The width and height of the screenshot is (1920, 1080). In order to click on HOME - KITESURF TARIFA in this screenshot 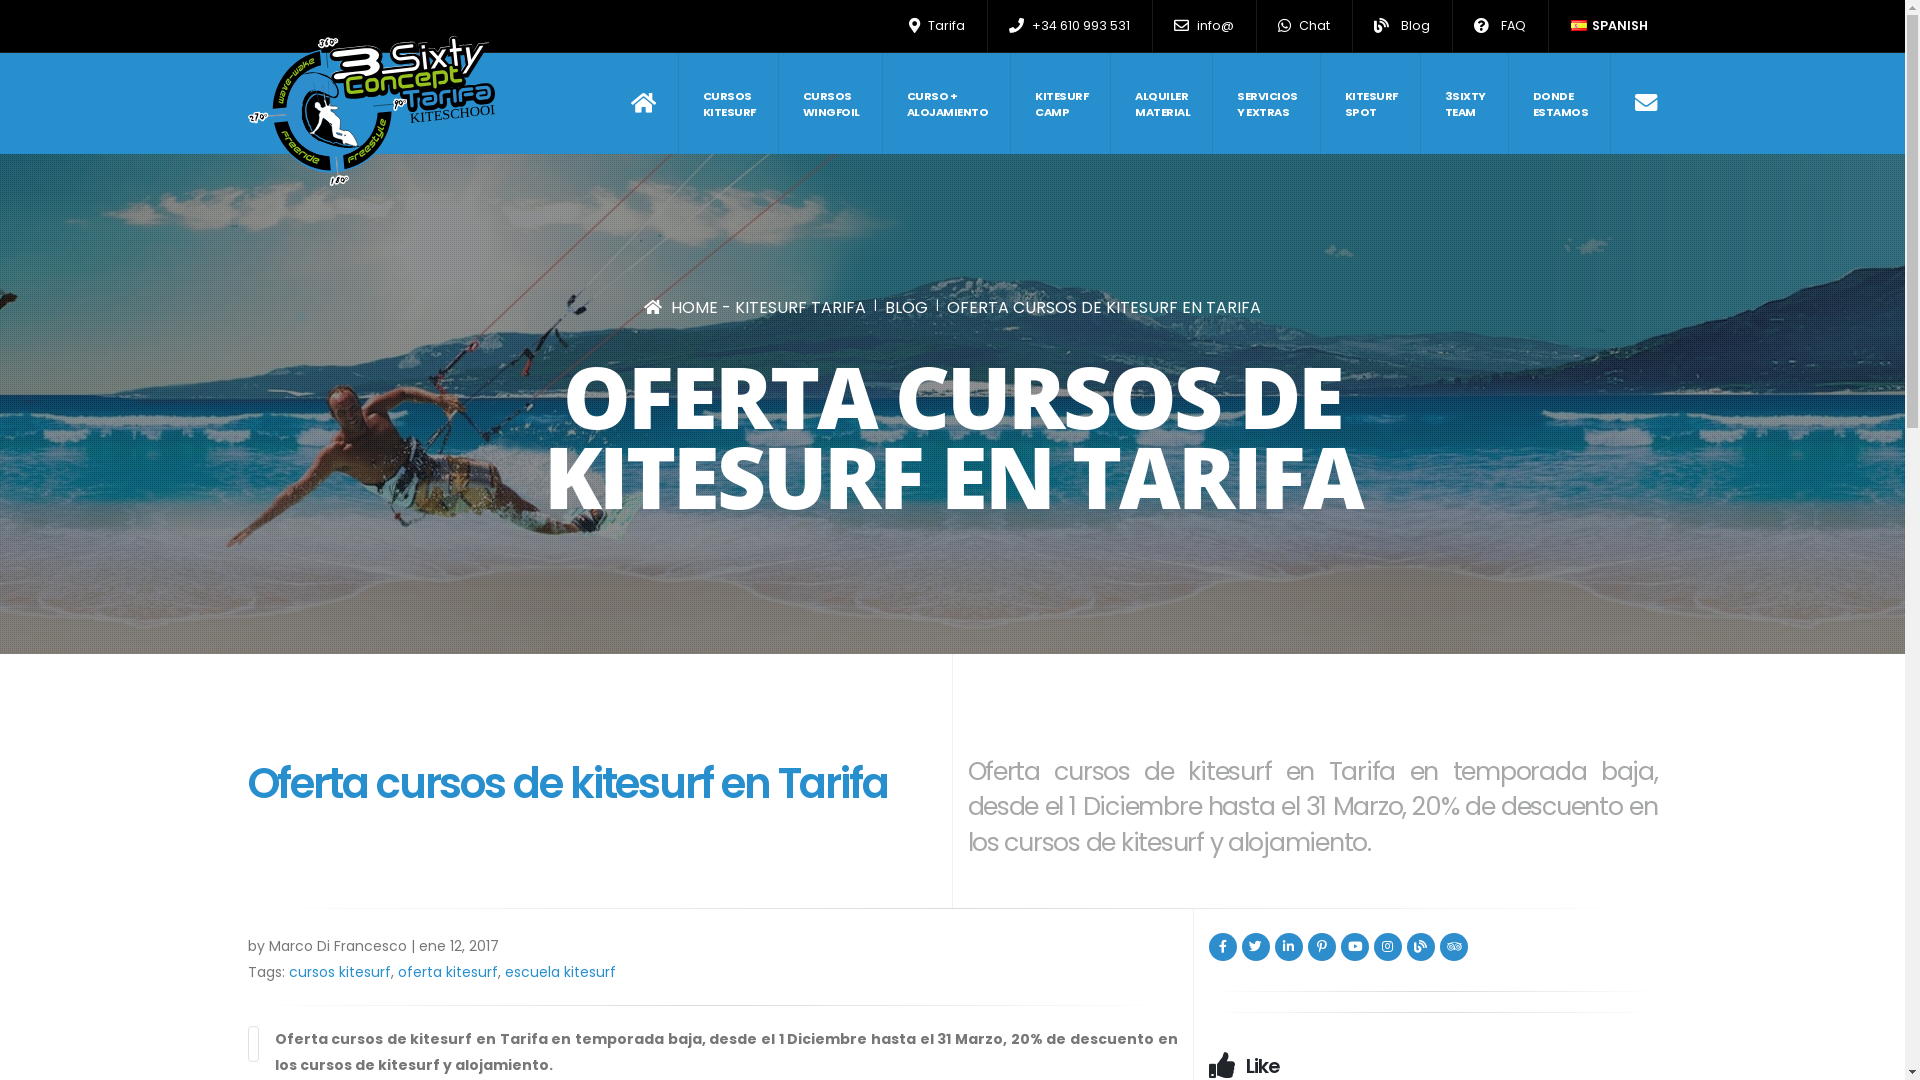, I will do `click(755, 308)`.